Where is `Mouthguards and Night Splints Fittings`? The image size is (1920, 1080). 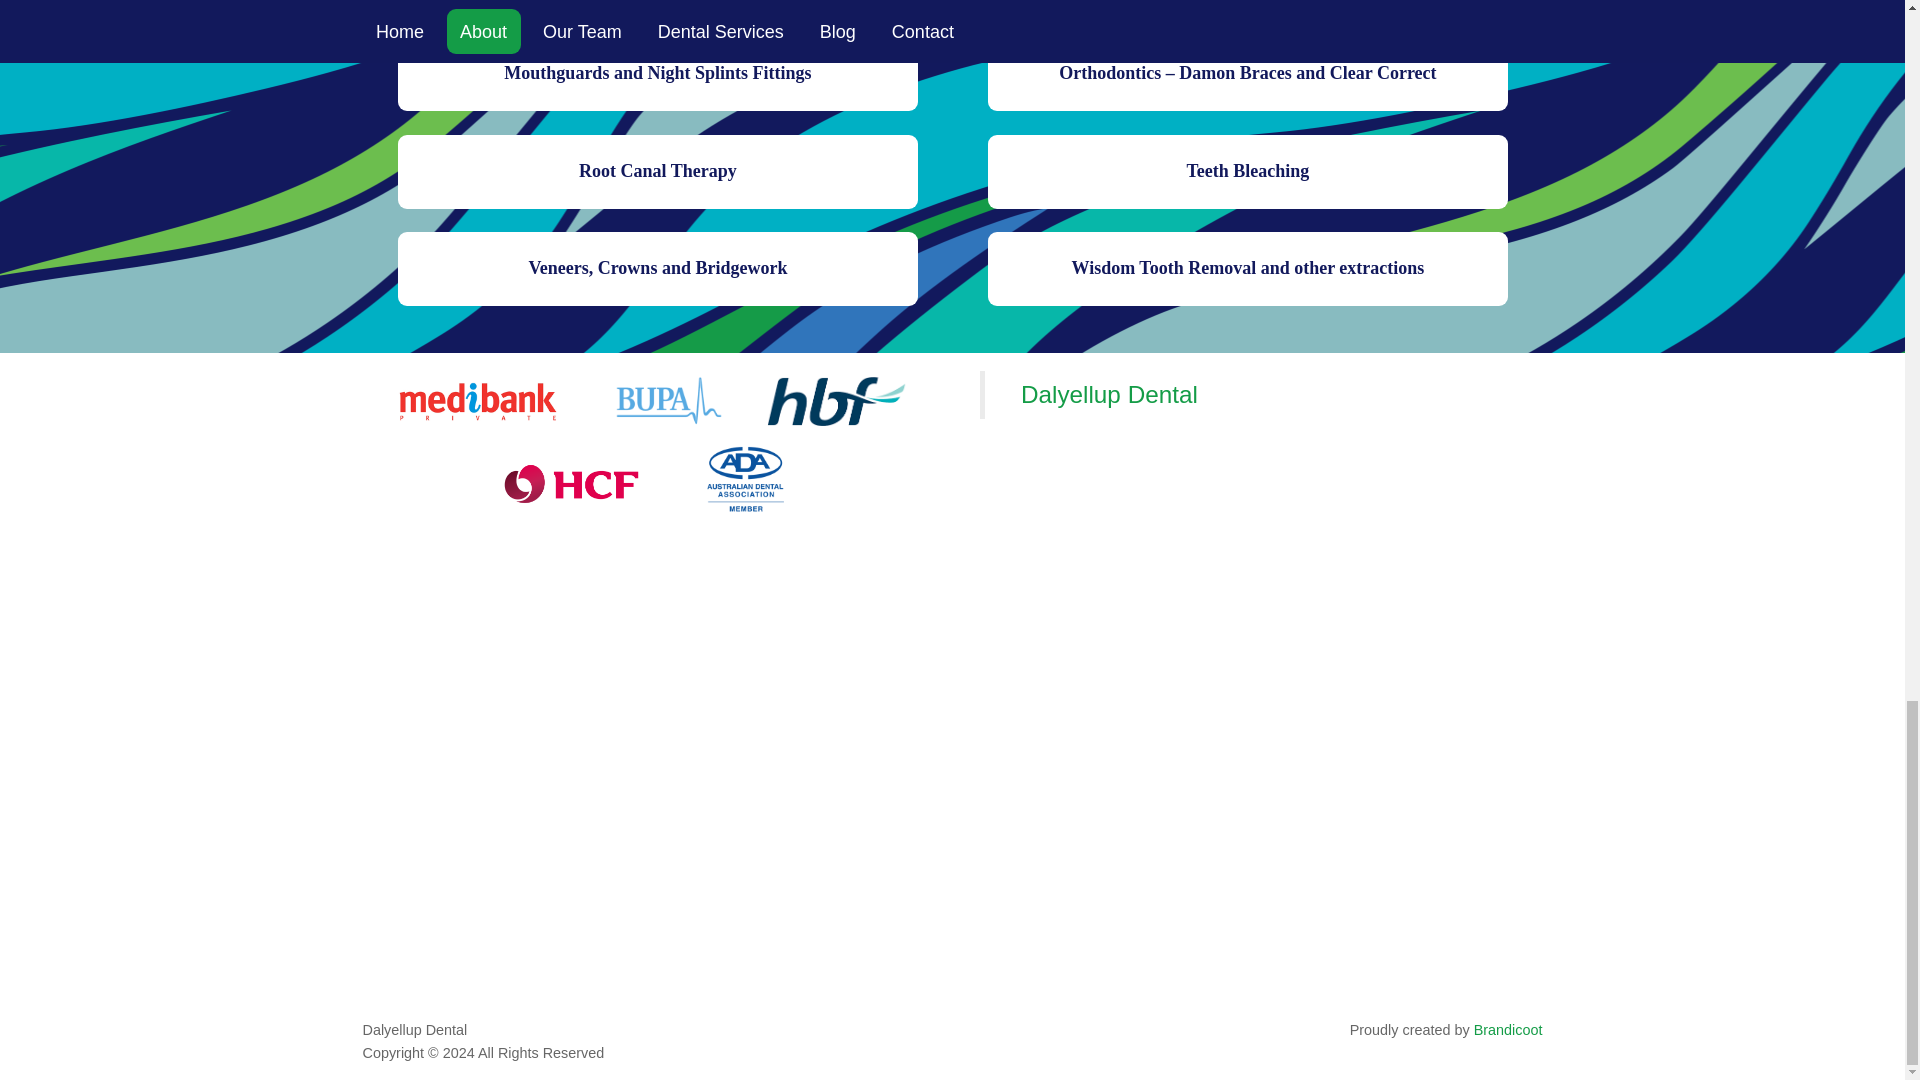 Mouthguards and Night Splints Fittings is located at coordinates (657, 74).